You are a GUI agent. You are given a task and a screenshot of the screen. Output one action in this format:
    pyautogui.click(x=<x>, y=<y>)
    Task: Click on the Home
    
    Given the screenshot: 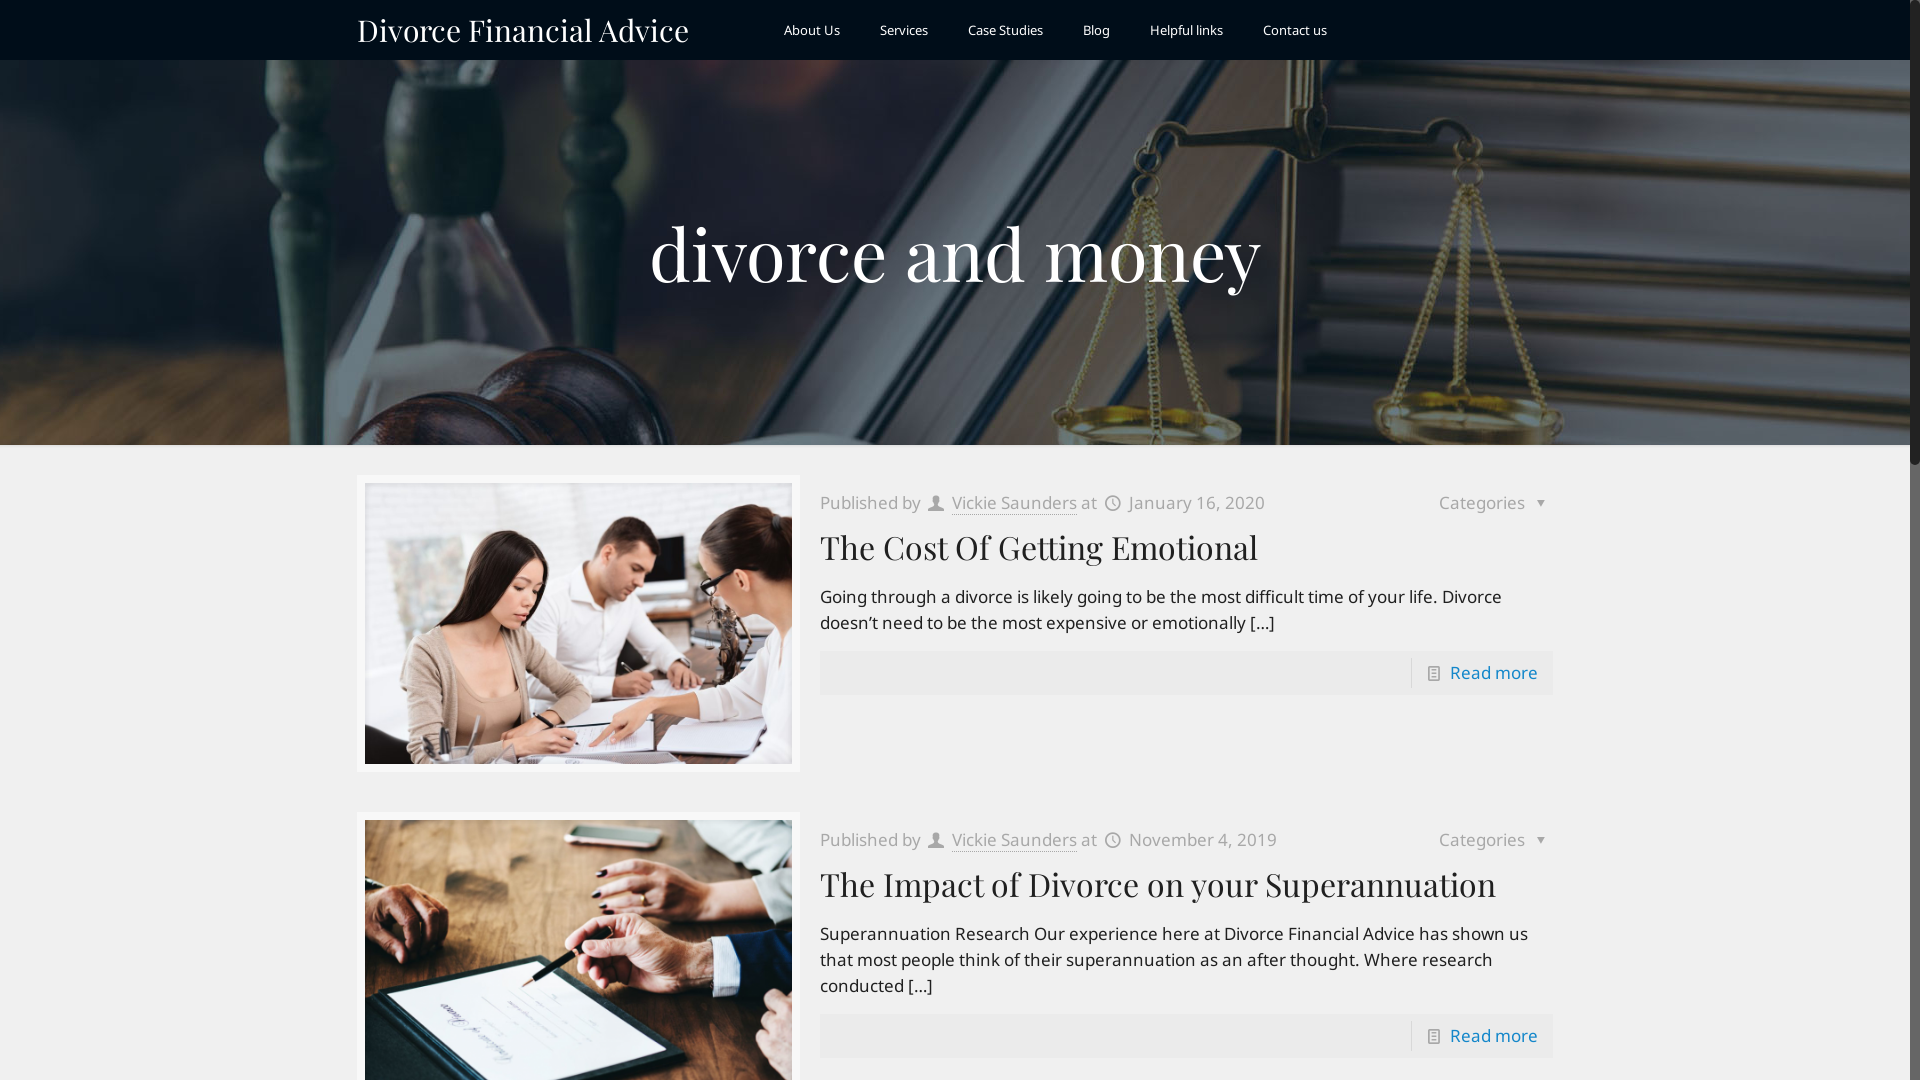 What is the action you would take?
    pyautogui.click(x=714, y=760)
    